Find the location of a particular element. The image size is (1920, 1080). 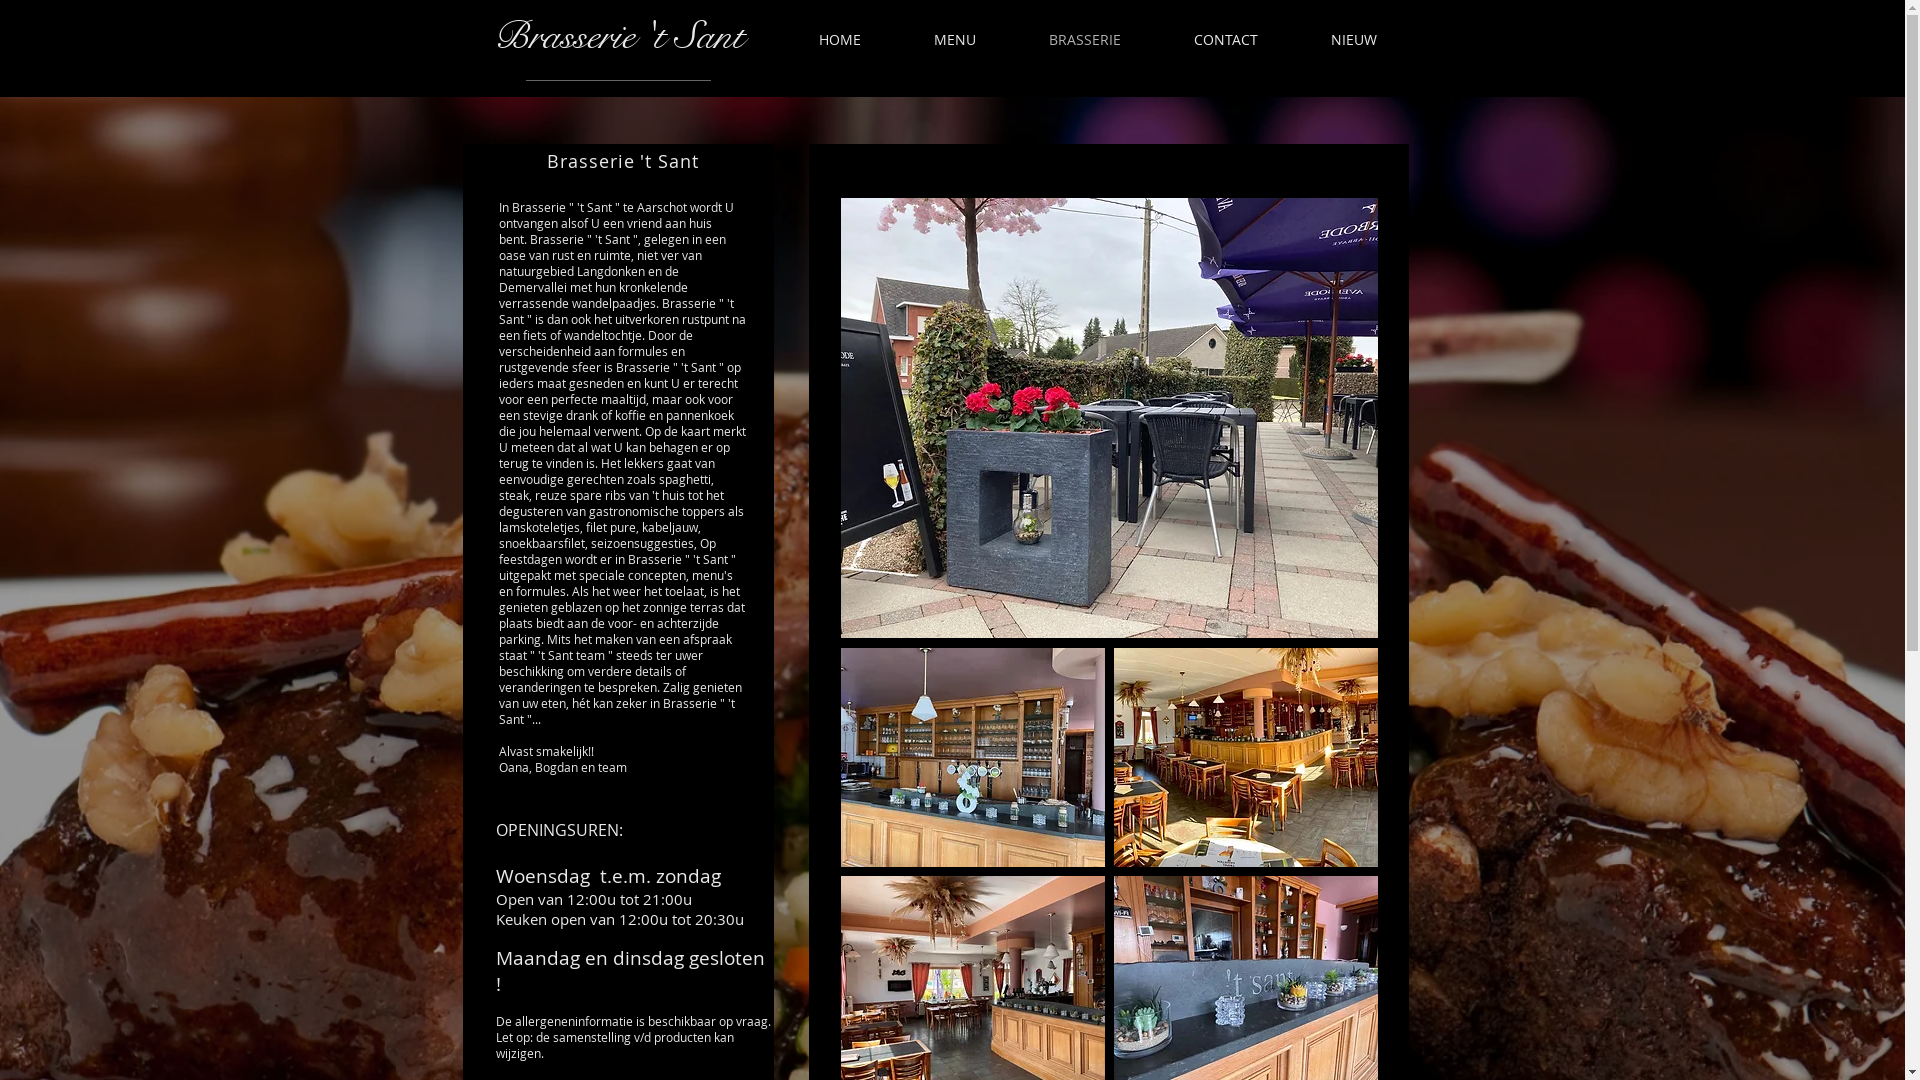

Brasserie 't Sant is located at coordinates (618, 36).